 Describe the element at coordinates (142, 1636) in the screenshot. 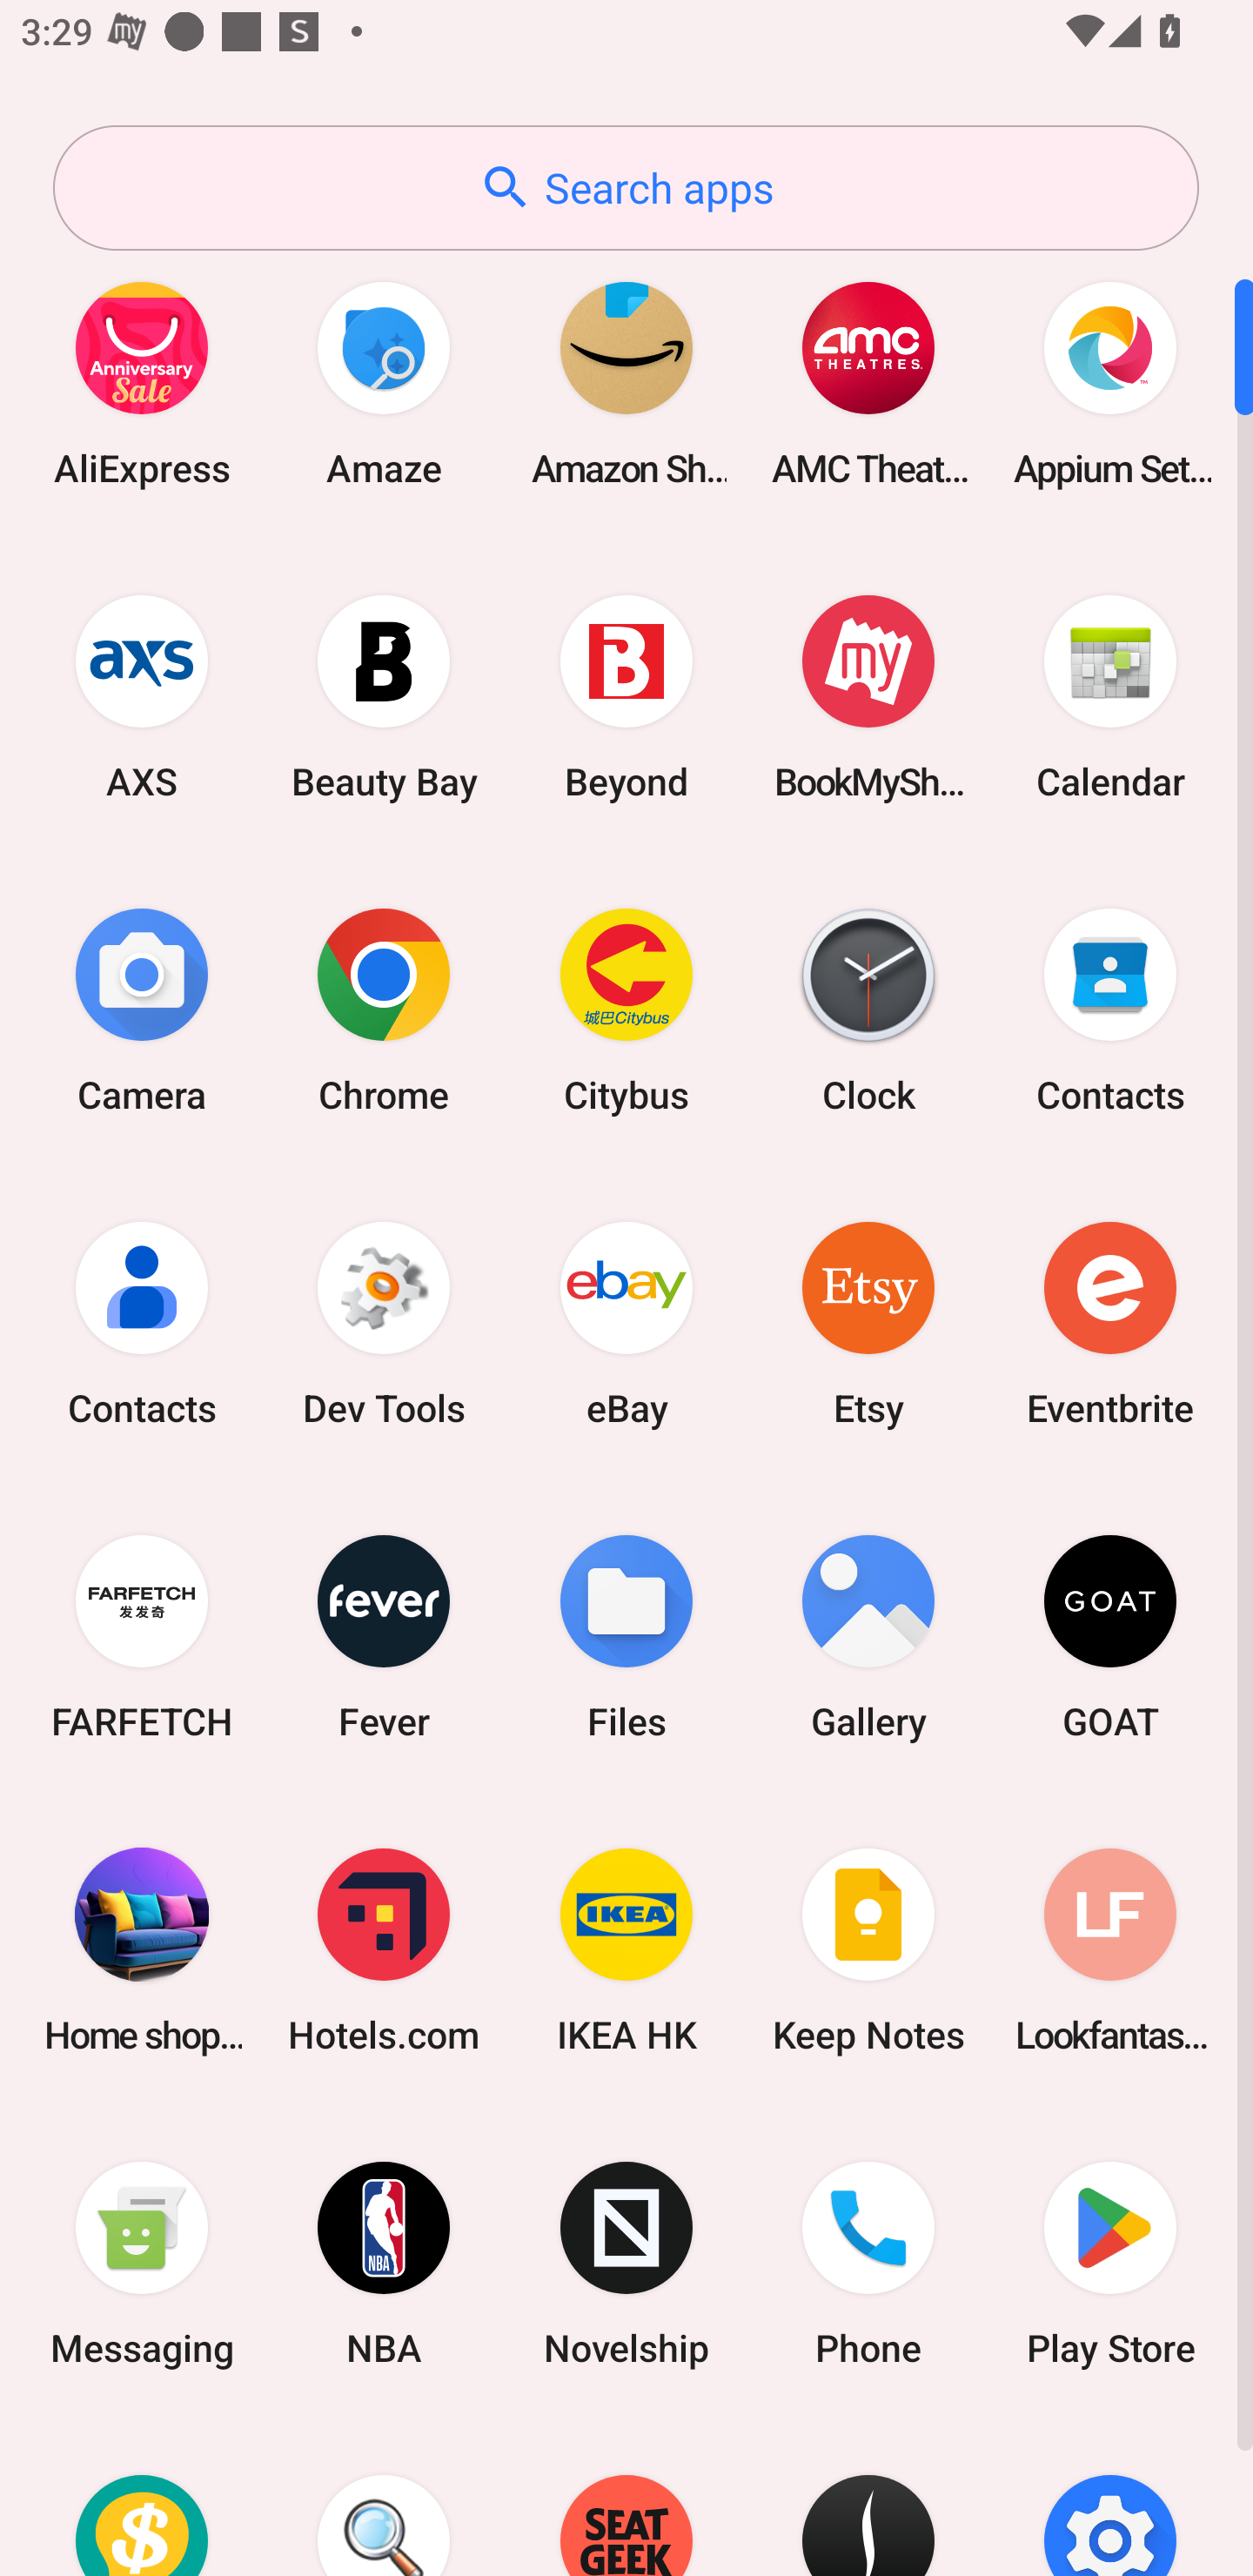

I see `FARFETCH` at that location.